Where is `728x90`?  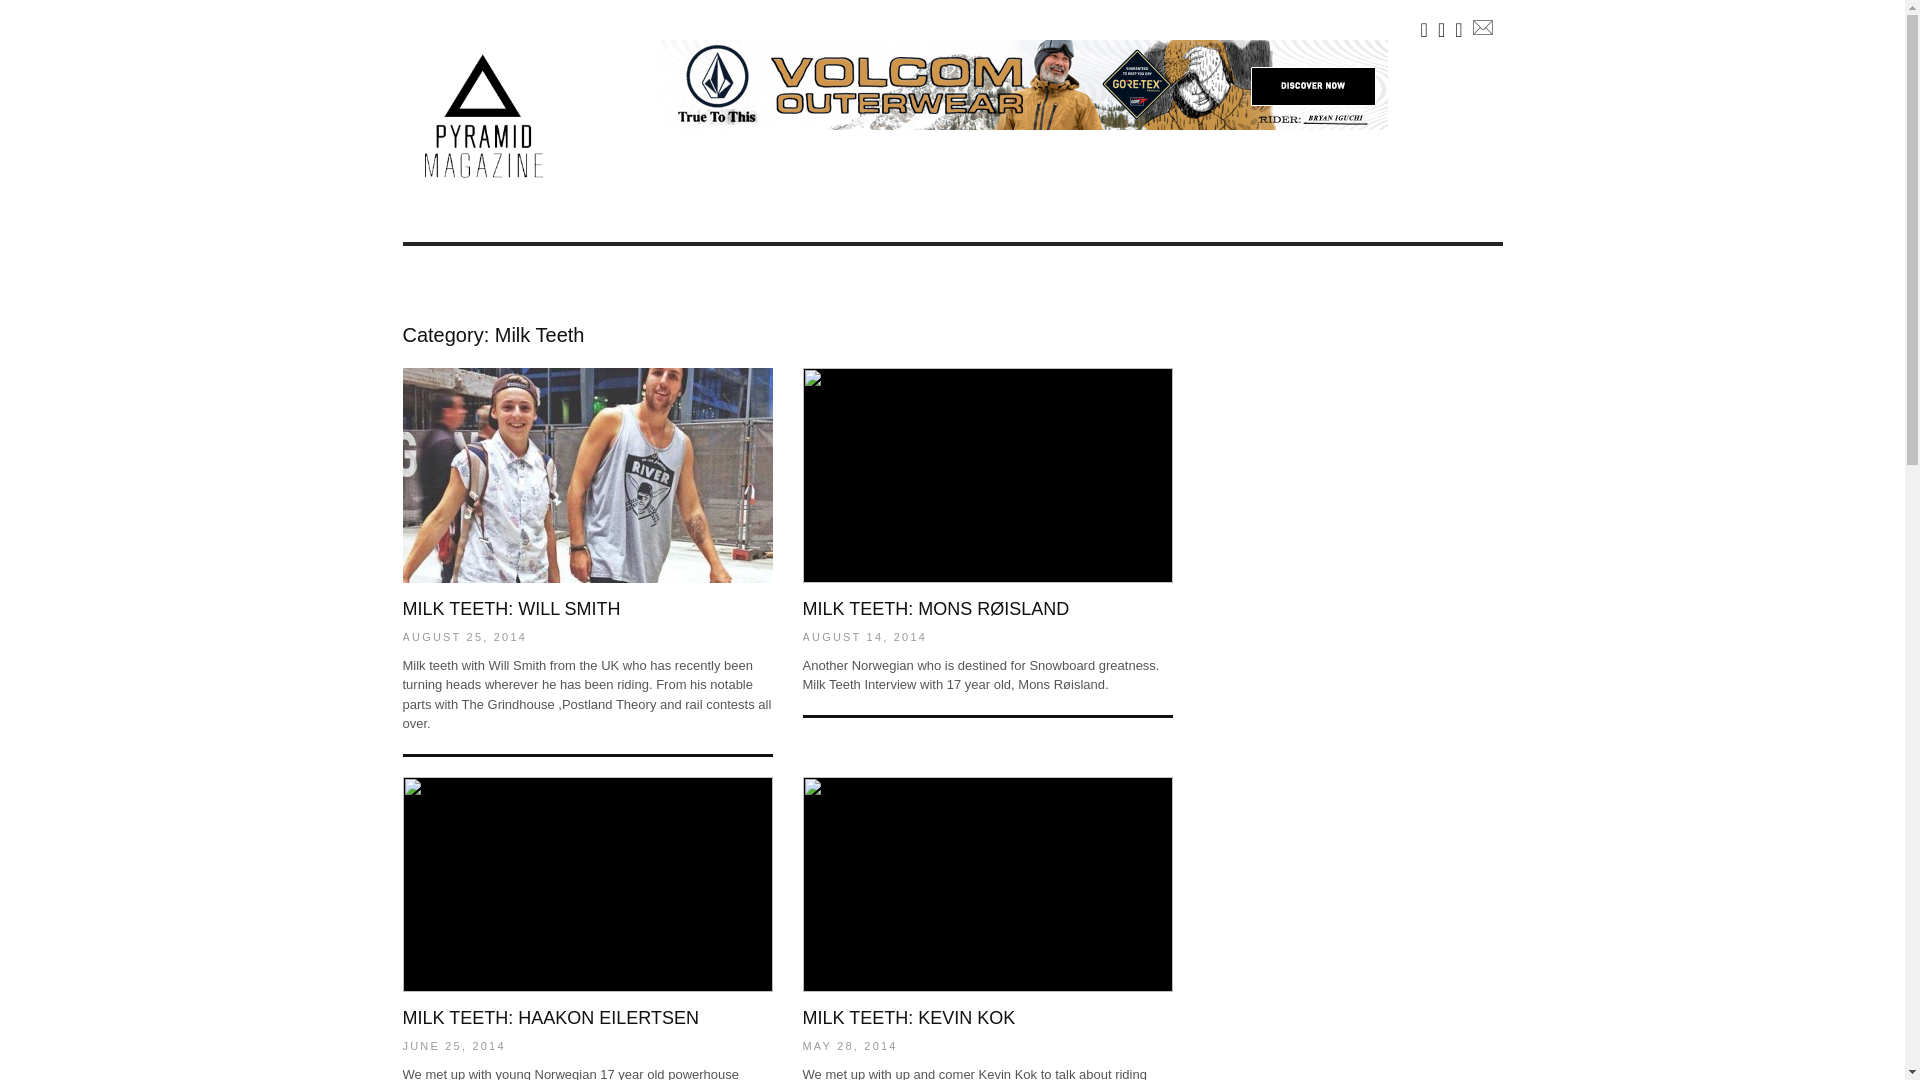
728x90 is located at coordinates (1024, 84).